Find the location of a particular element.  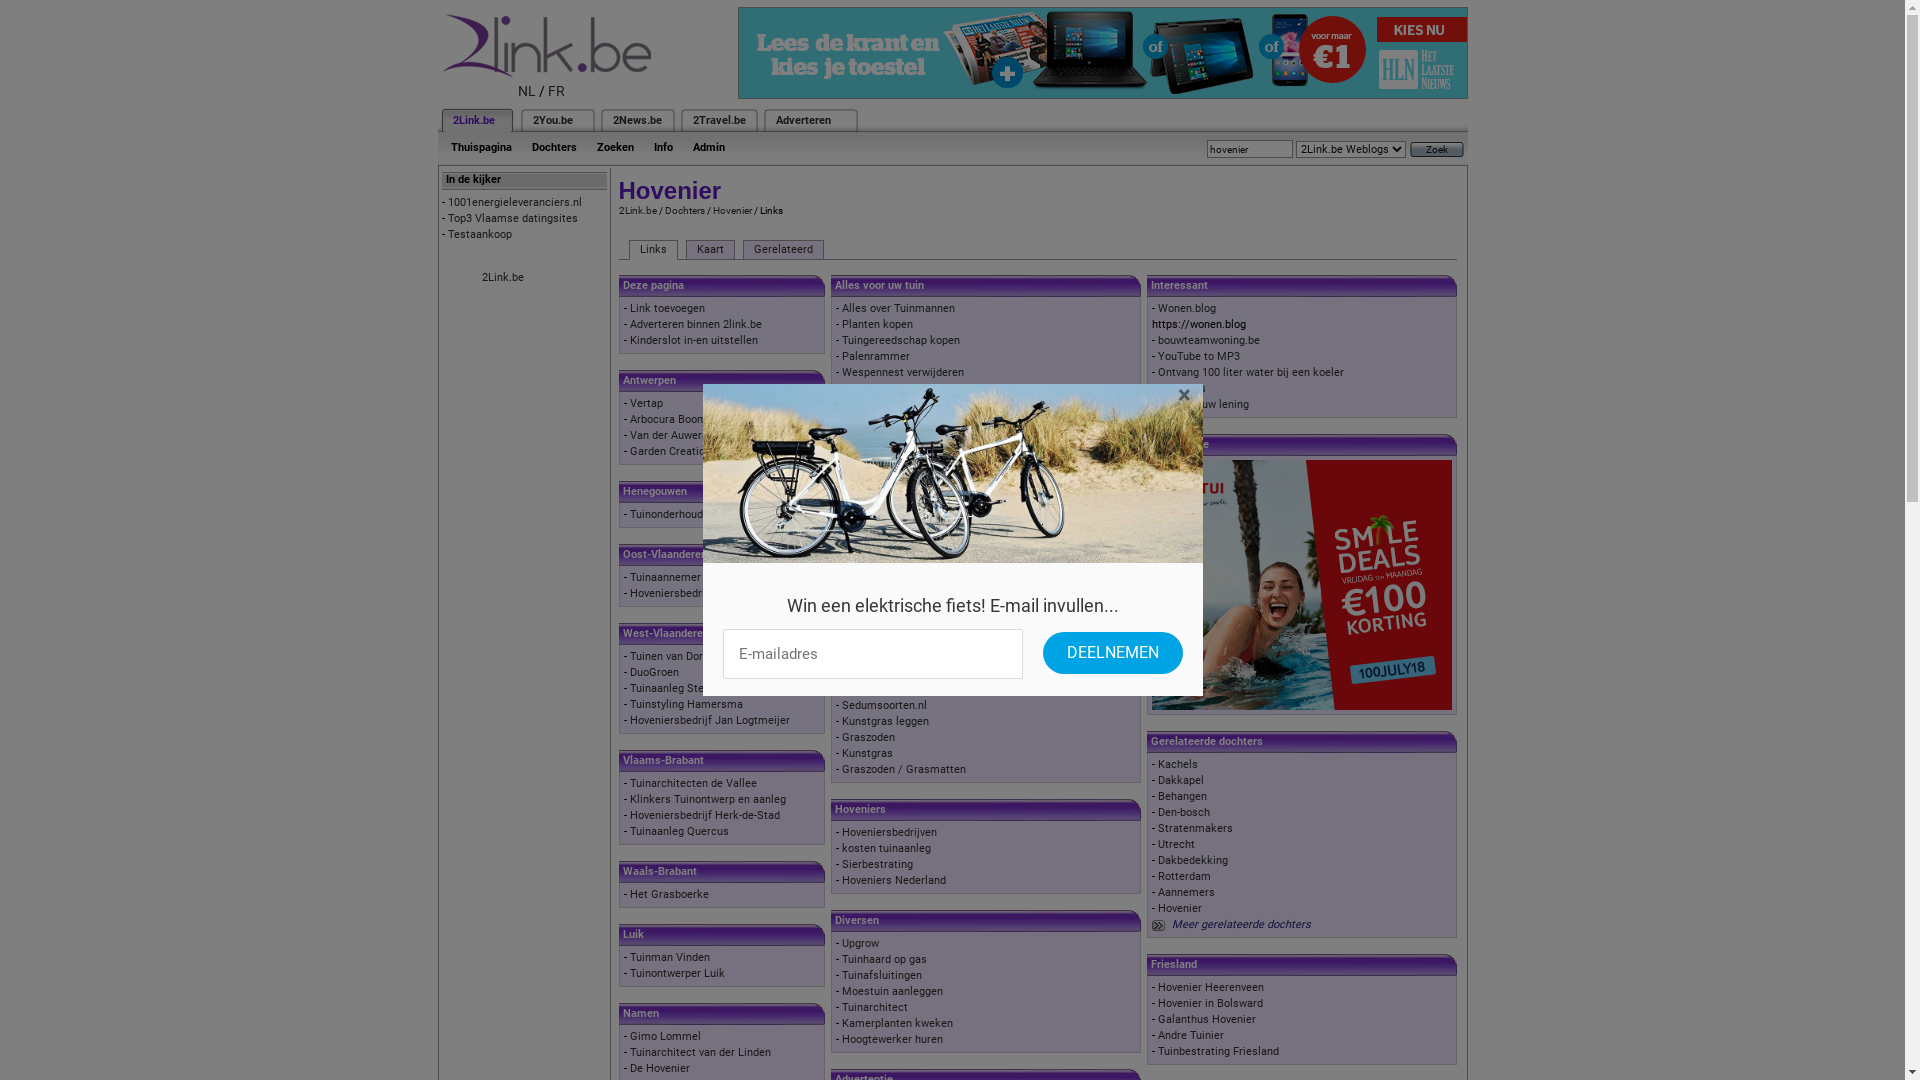

Link toevoegen is located at coordinates (668, 308).